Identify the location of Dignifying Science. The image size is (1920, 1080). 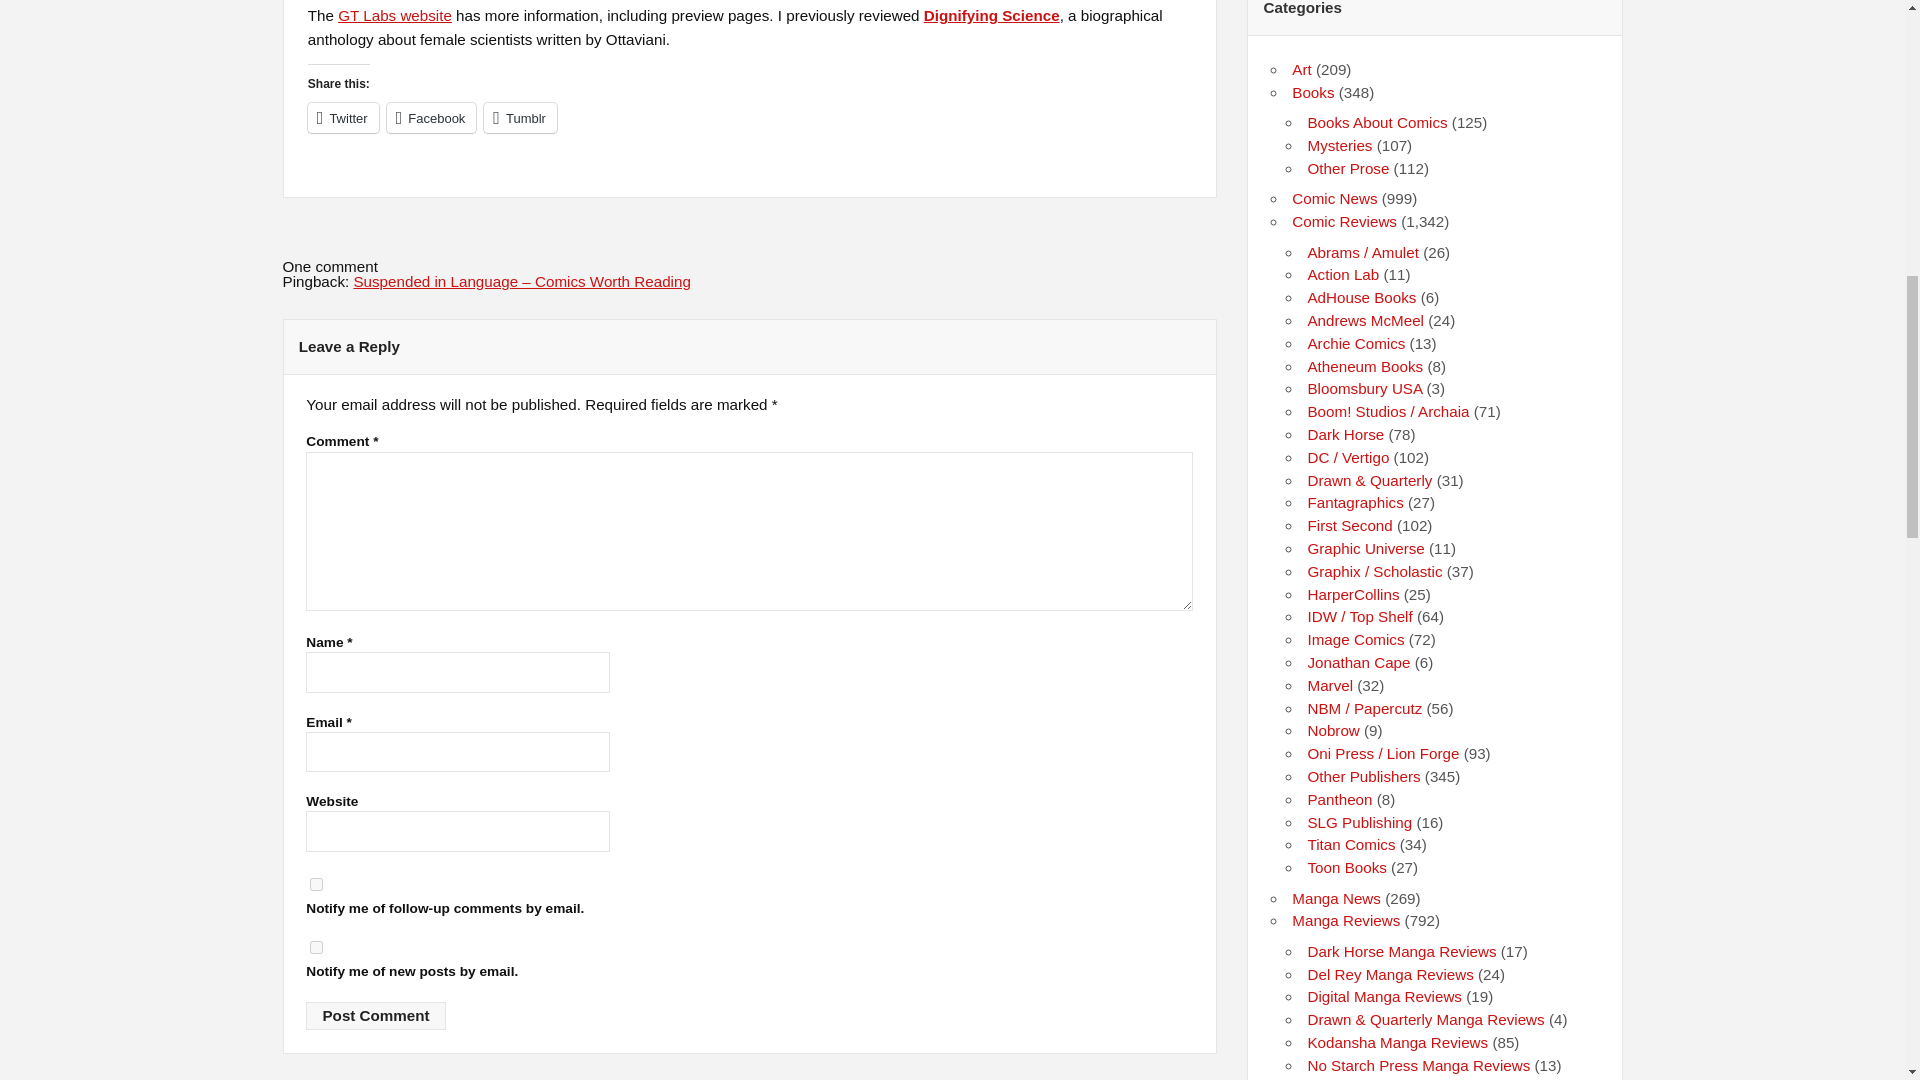
(991, 14).